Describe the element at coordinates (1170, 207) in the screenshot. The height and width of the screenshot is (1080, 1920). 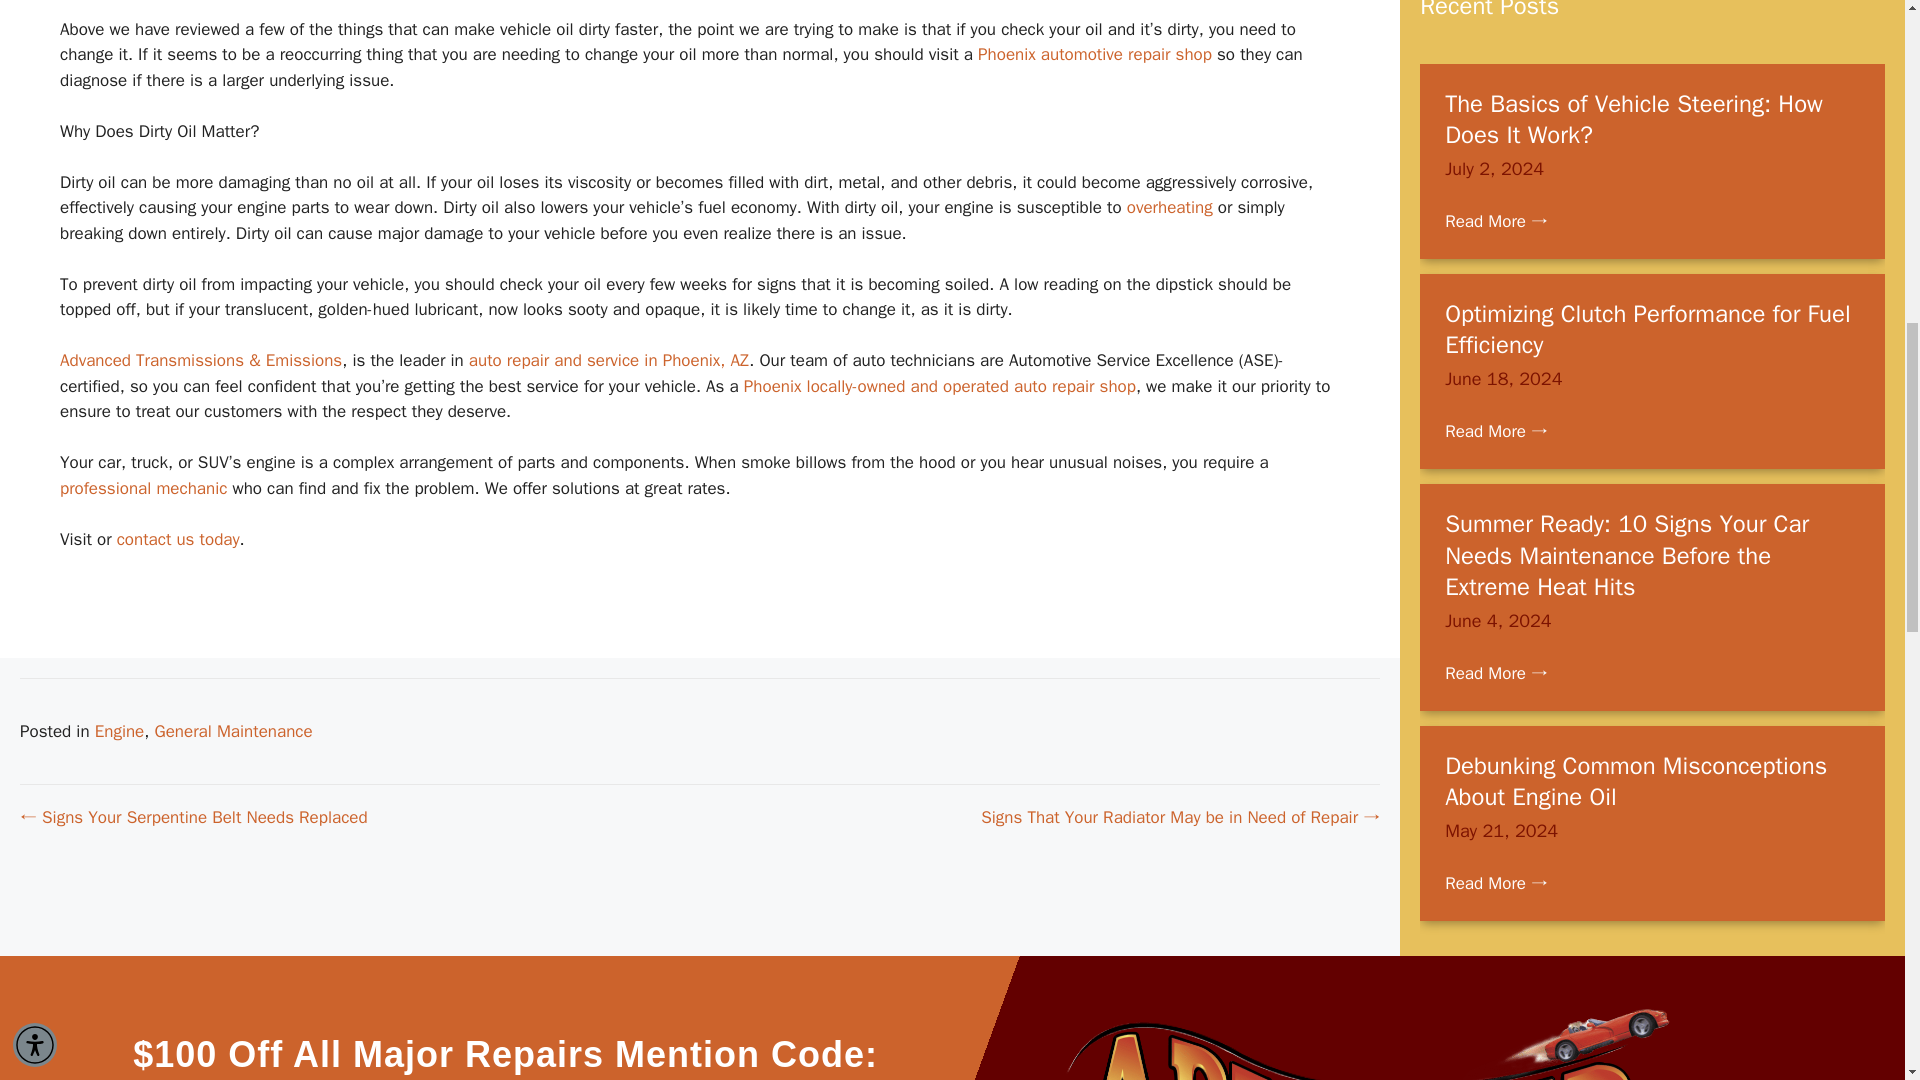
I see `overheating` at that location.